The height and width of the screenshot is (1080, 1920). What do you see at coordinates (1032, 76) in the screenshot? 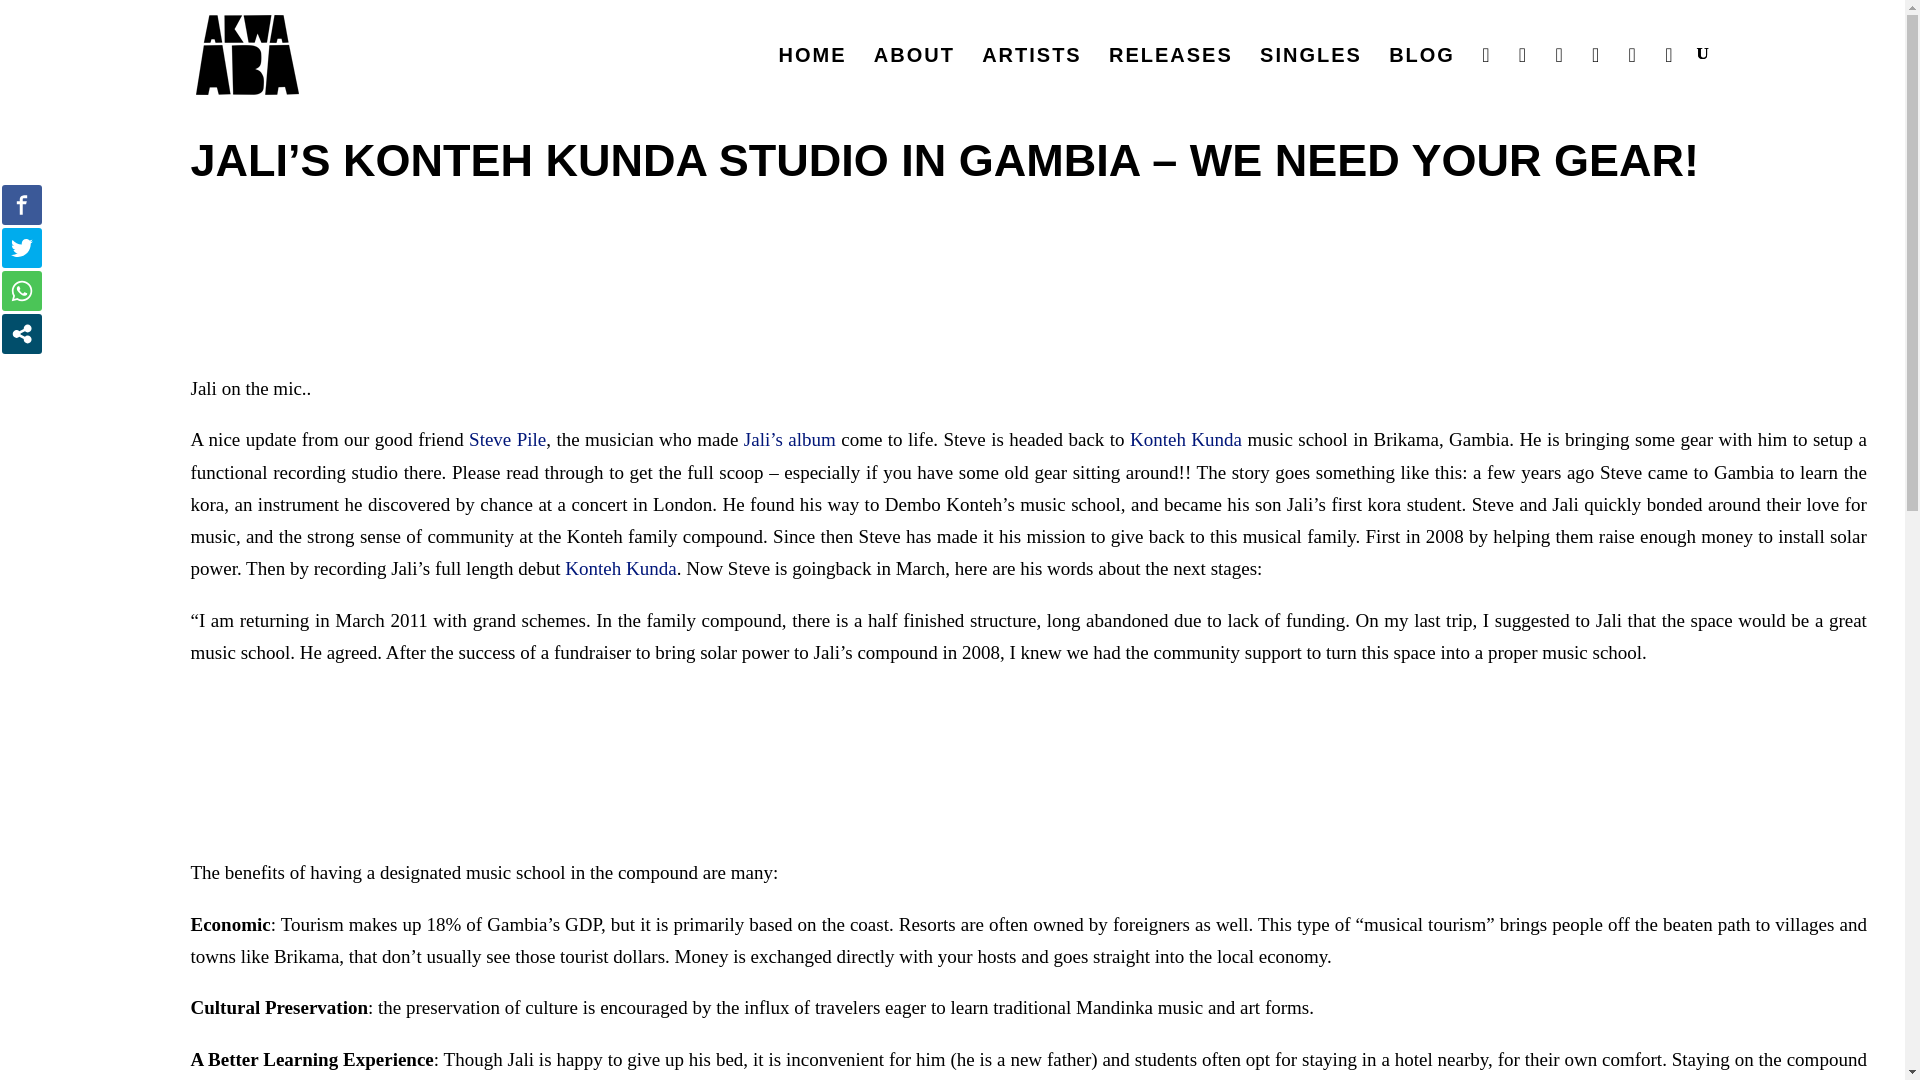
I see `ARTISTS` at bounding box center [1032, 76].